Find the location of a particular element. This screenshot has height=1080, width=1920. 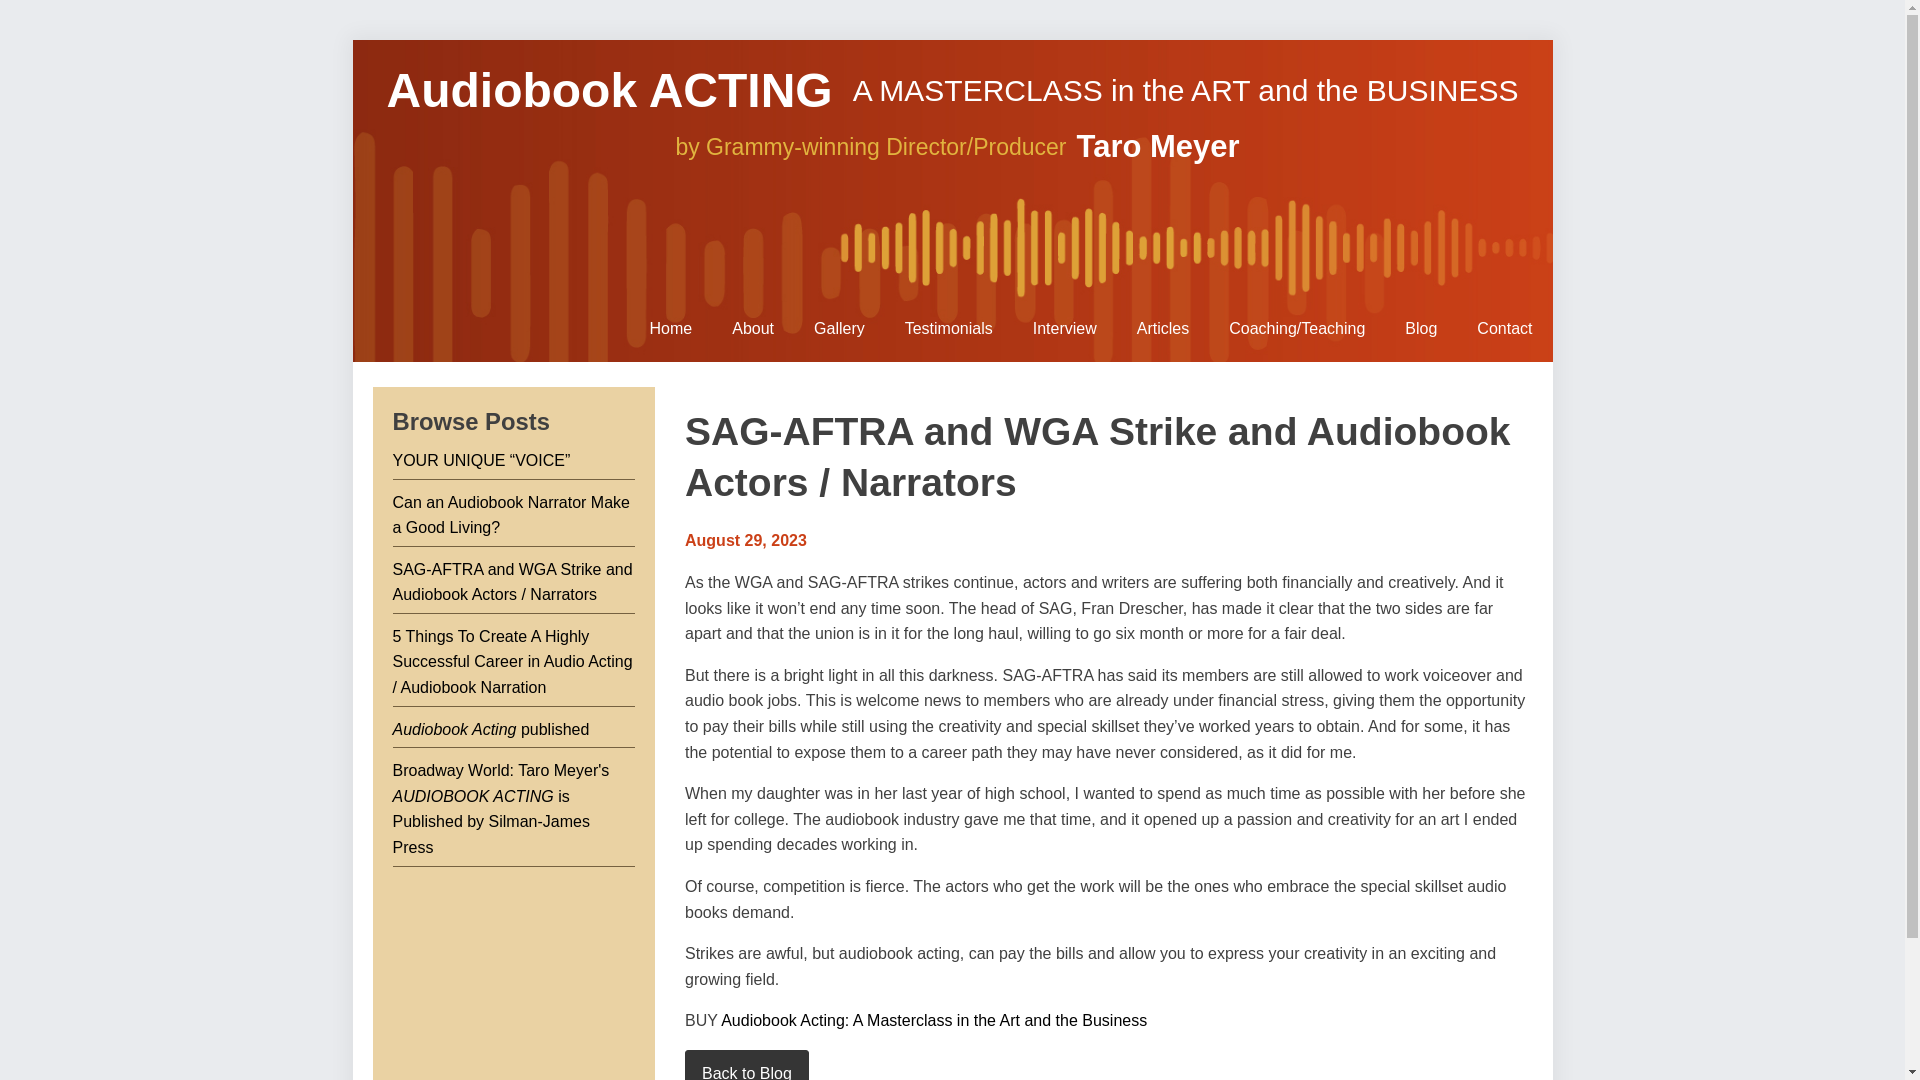

Testimonials is located at coordinates (949, 328).